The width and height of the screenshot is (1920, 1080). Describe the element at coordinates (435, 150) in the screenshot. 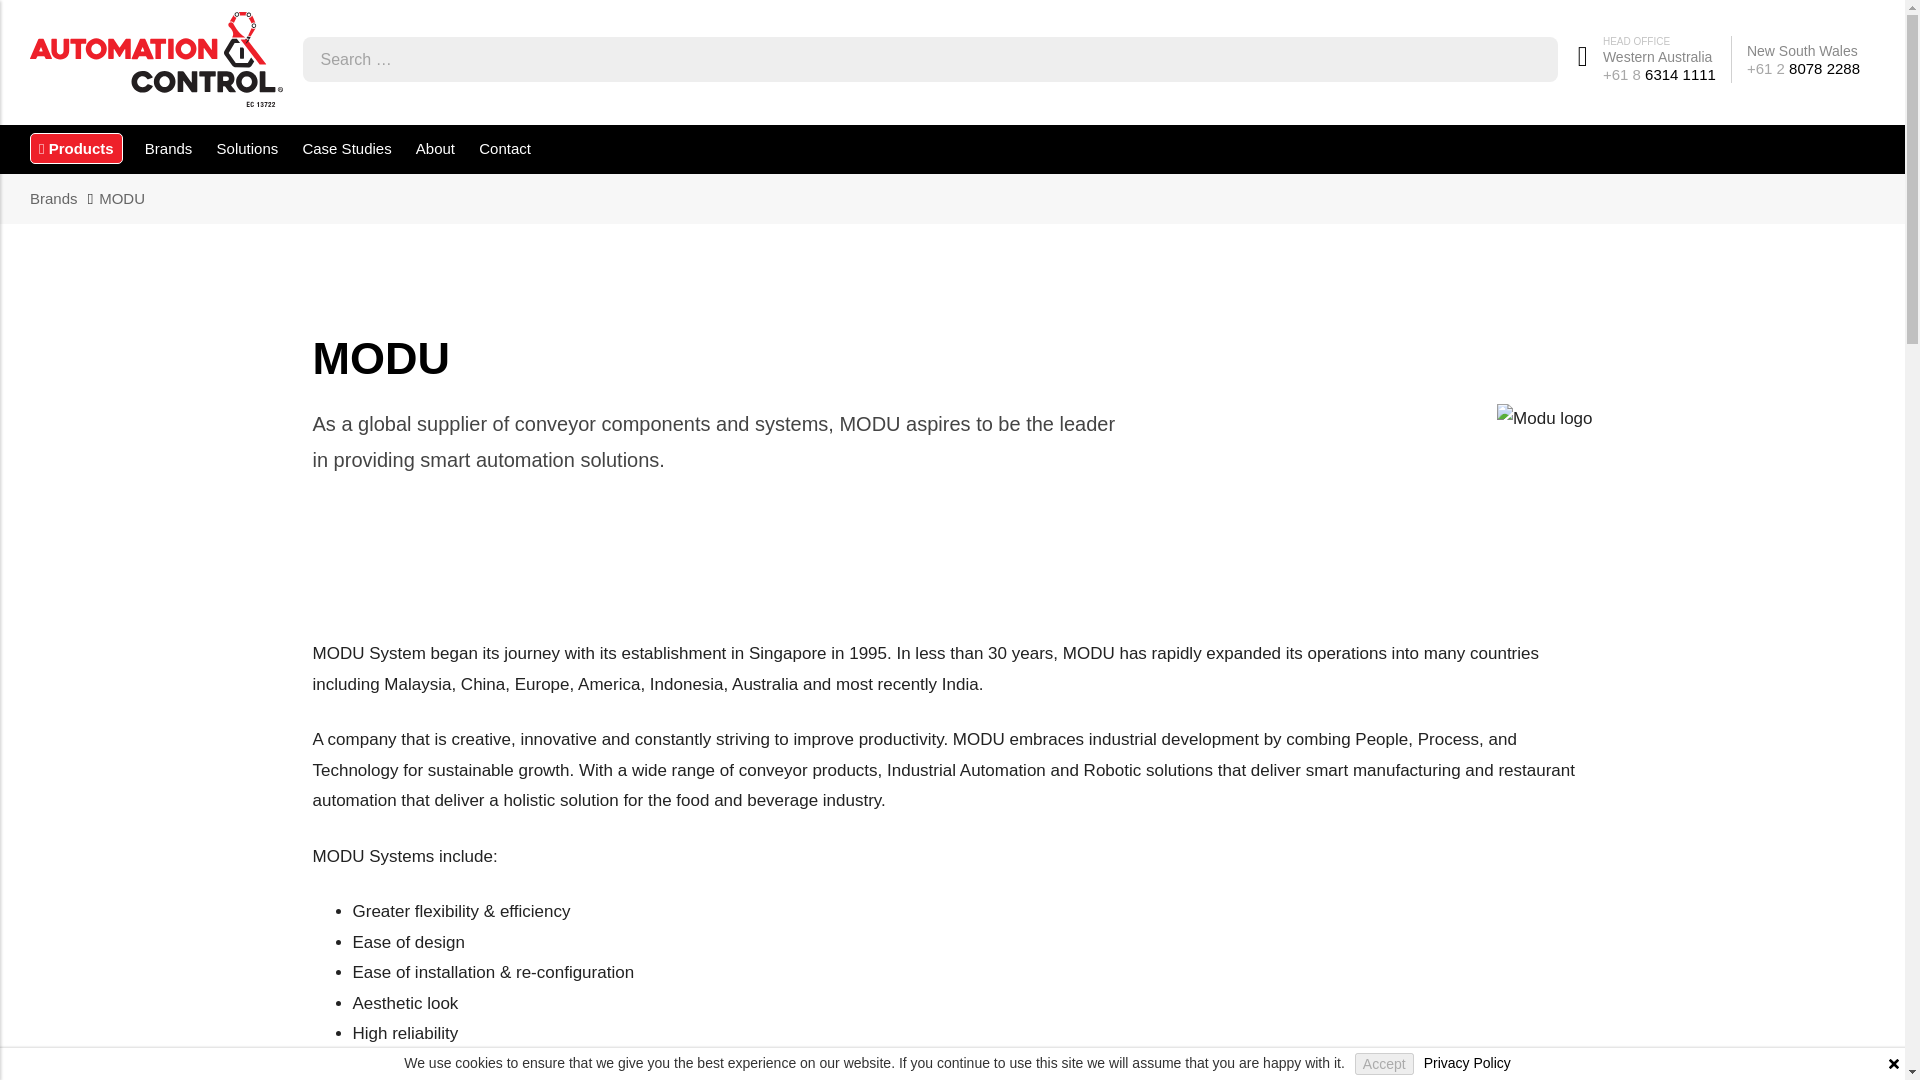

I see `About` at that location.